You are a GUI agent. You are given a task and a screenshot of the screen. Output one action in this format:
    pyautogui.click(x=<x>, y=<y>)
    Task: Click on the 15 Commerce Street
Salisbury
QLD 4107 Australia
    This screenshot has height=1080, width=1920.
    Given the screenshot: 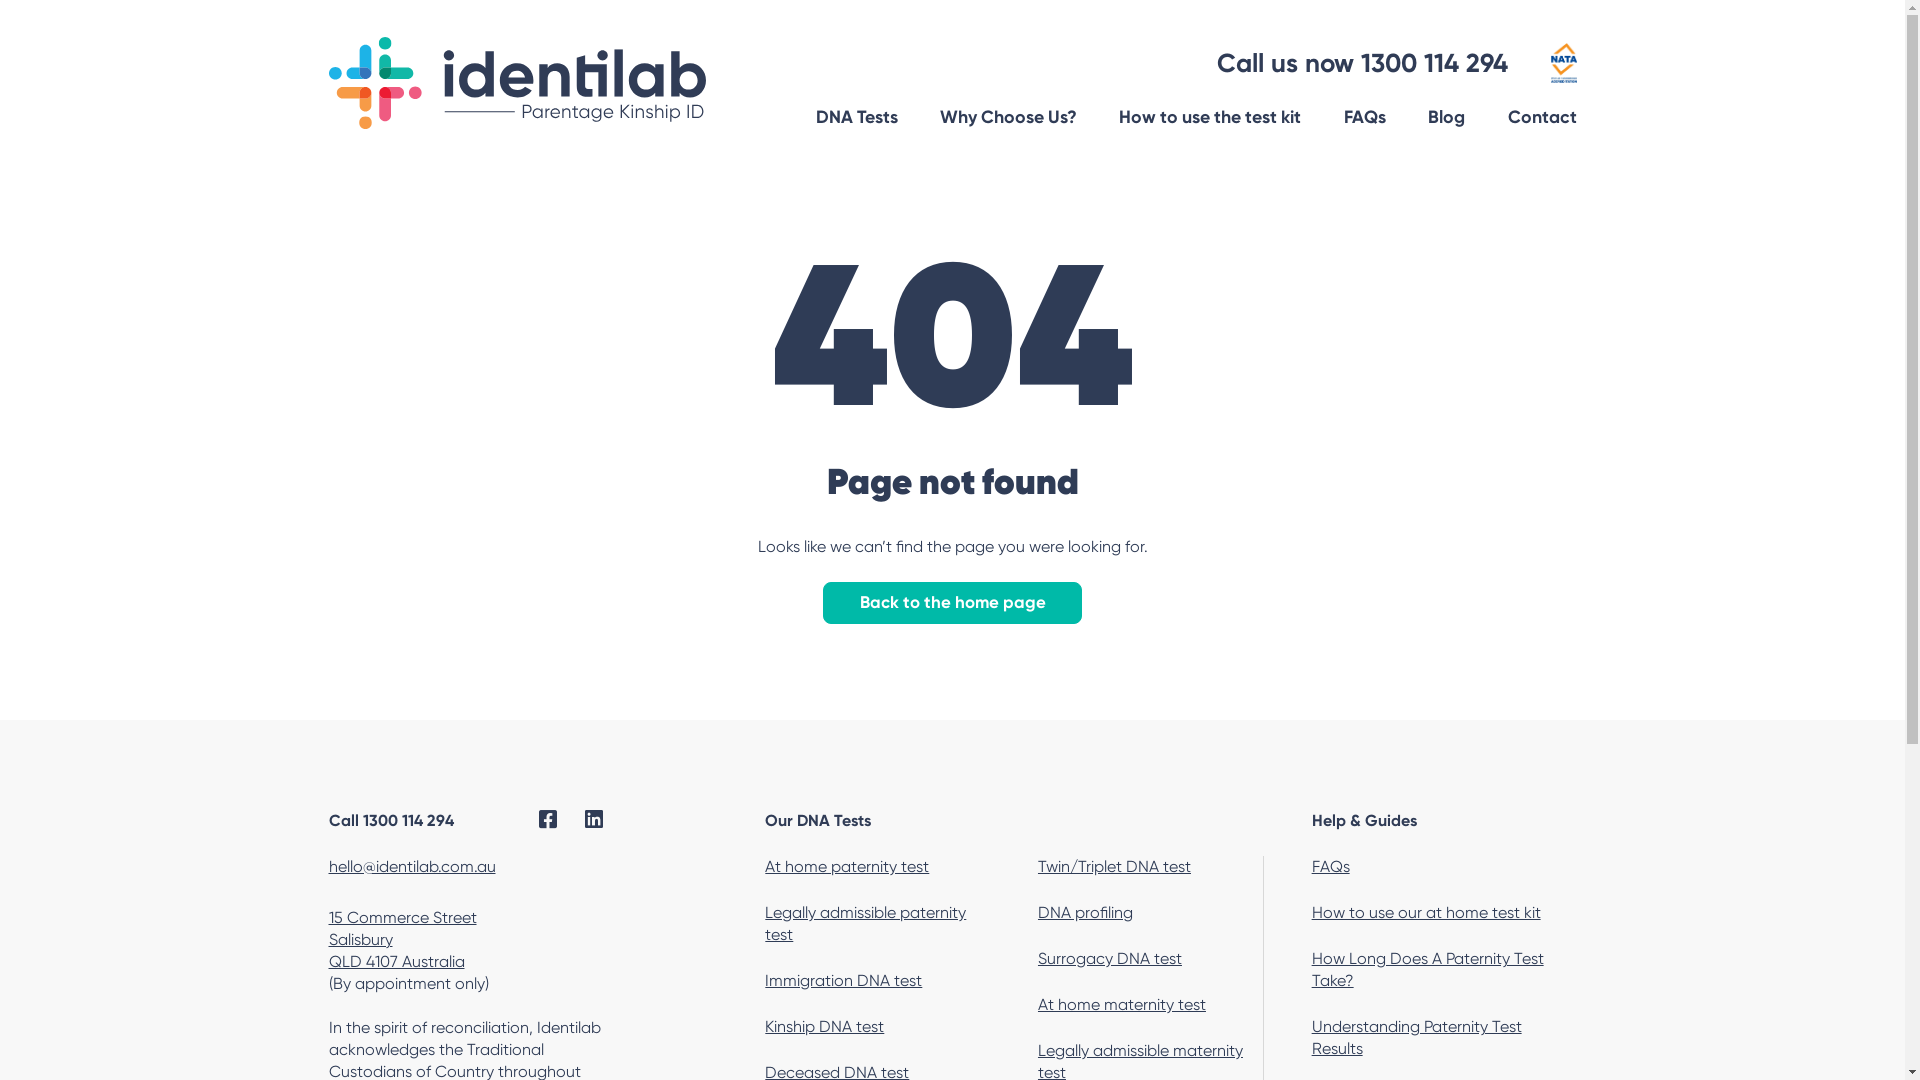 What is the action you would take?
    pyautogui.click(x=402, y=940)
    